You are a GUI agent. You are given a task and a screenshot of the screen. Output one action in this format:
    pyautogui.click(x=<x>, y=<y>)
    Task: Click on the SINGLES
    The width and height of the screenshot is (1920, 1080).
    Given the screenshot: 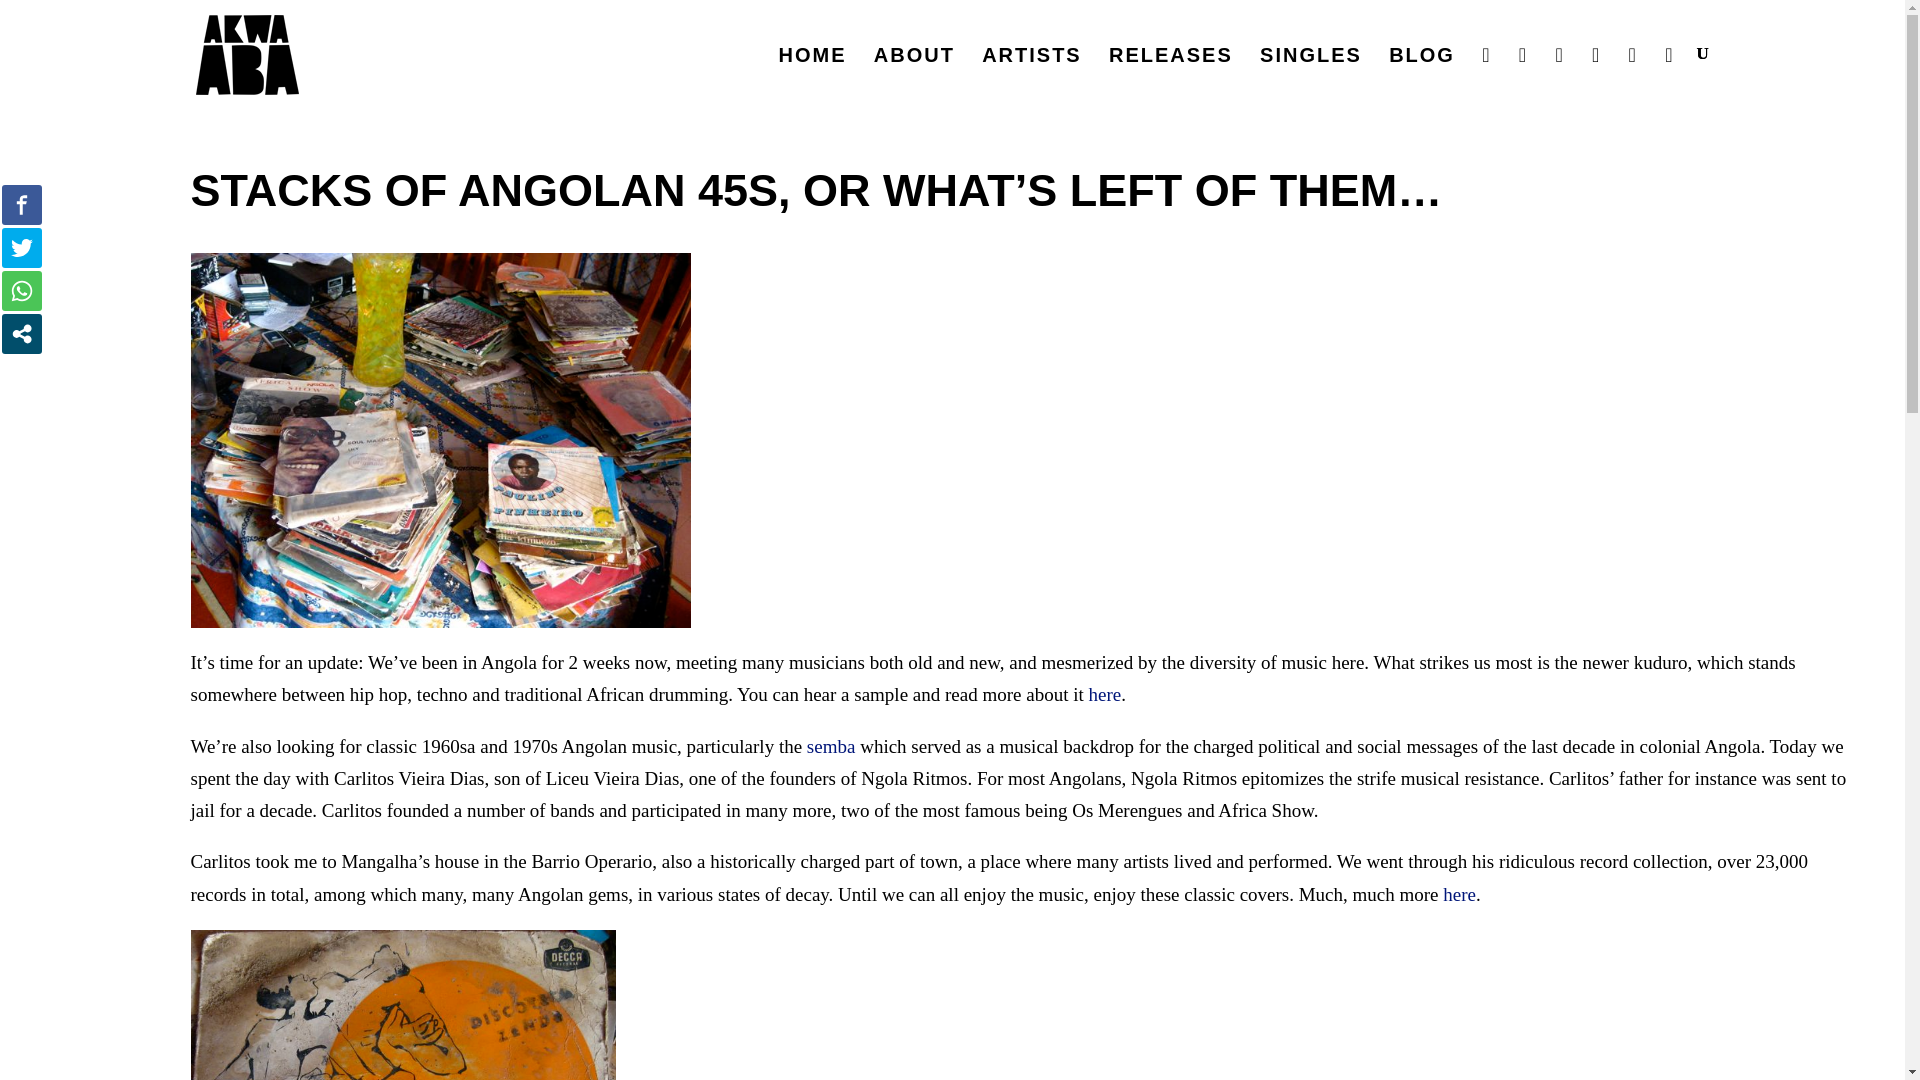 What is the action you would take?
    pyautogui.click(x=1310, y=76)
    